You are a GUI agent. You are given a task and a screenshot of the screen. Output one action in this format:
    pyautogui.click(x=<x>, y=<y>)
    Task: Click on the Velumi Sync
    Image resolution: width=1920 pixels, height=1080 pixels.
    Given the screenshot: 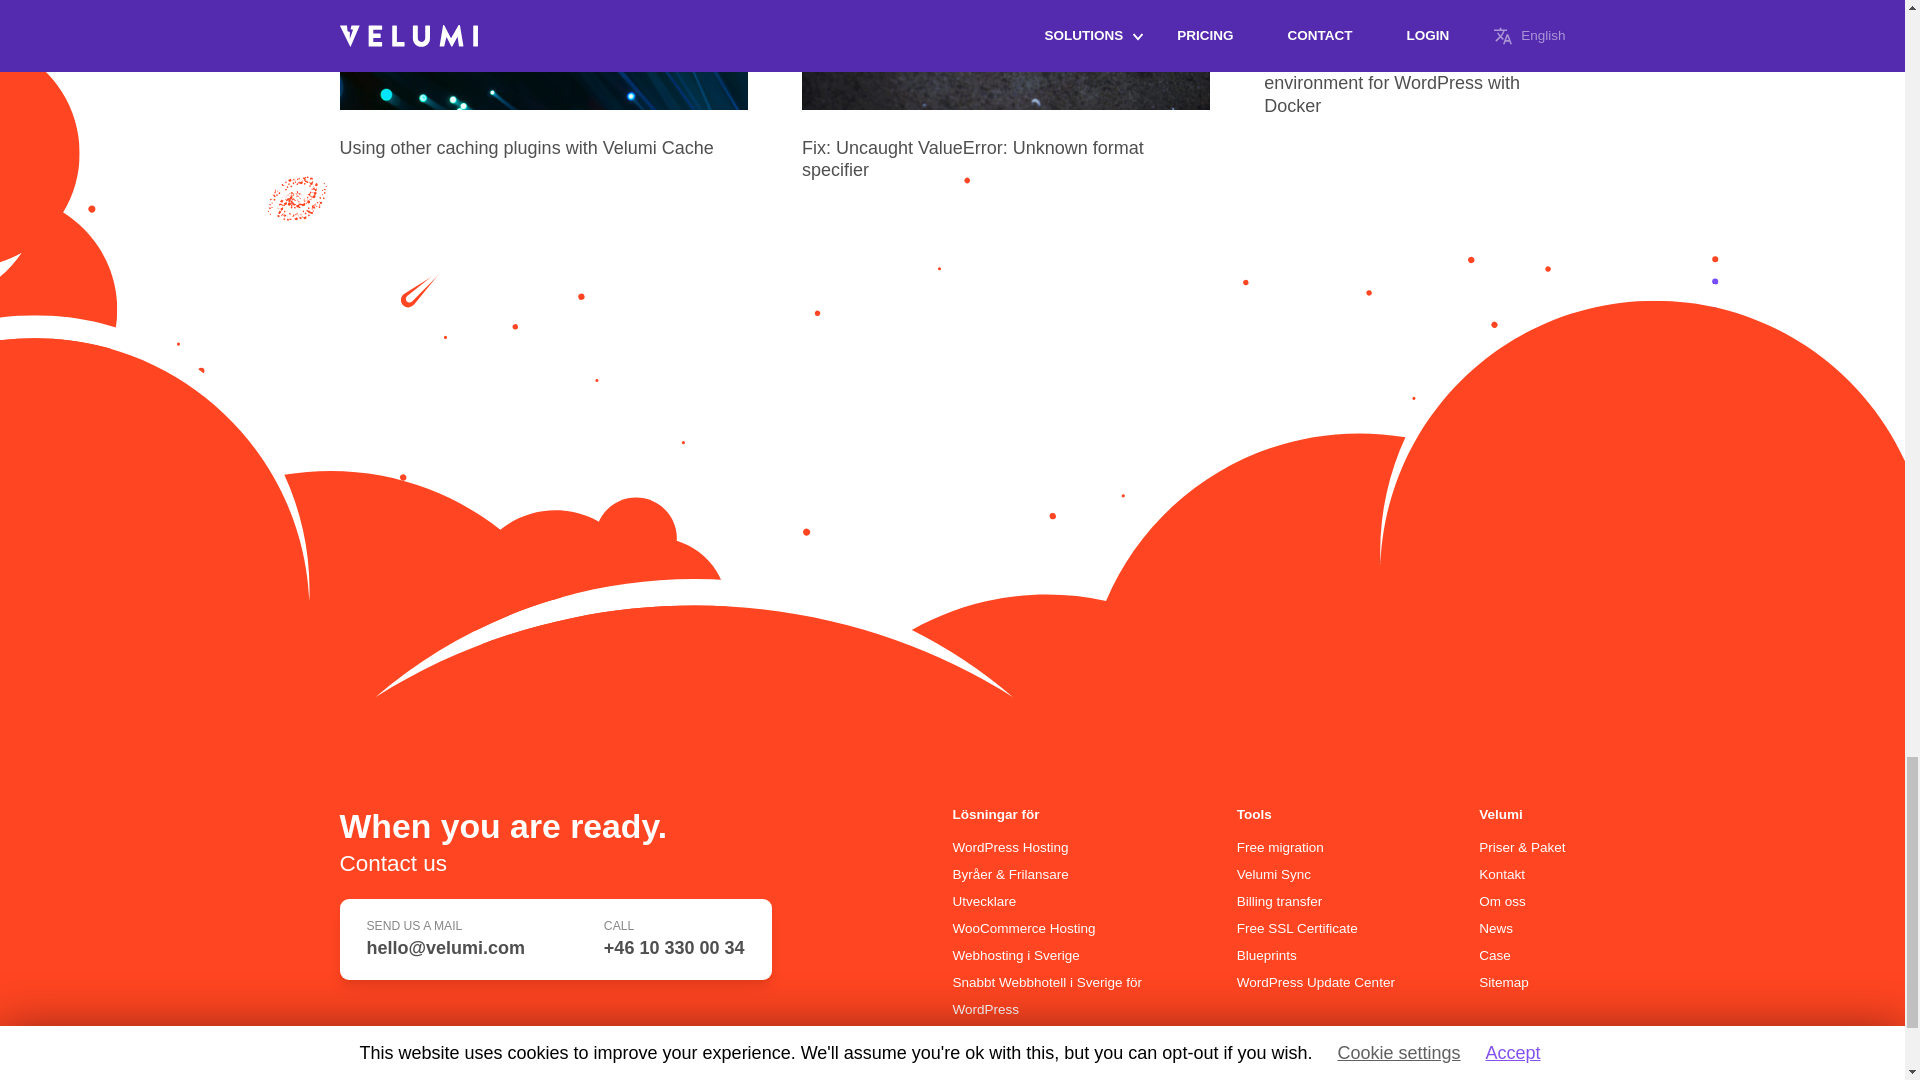 What is the action you would take?
    pyautogui.click(x=1274, y=874)
    